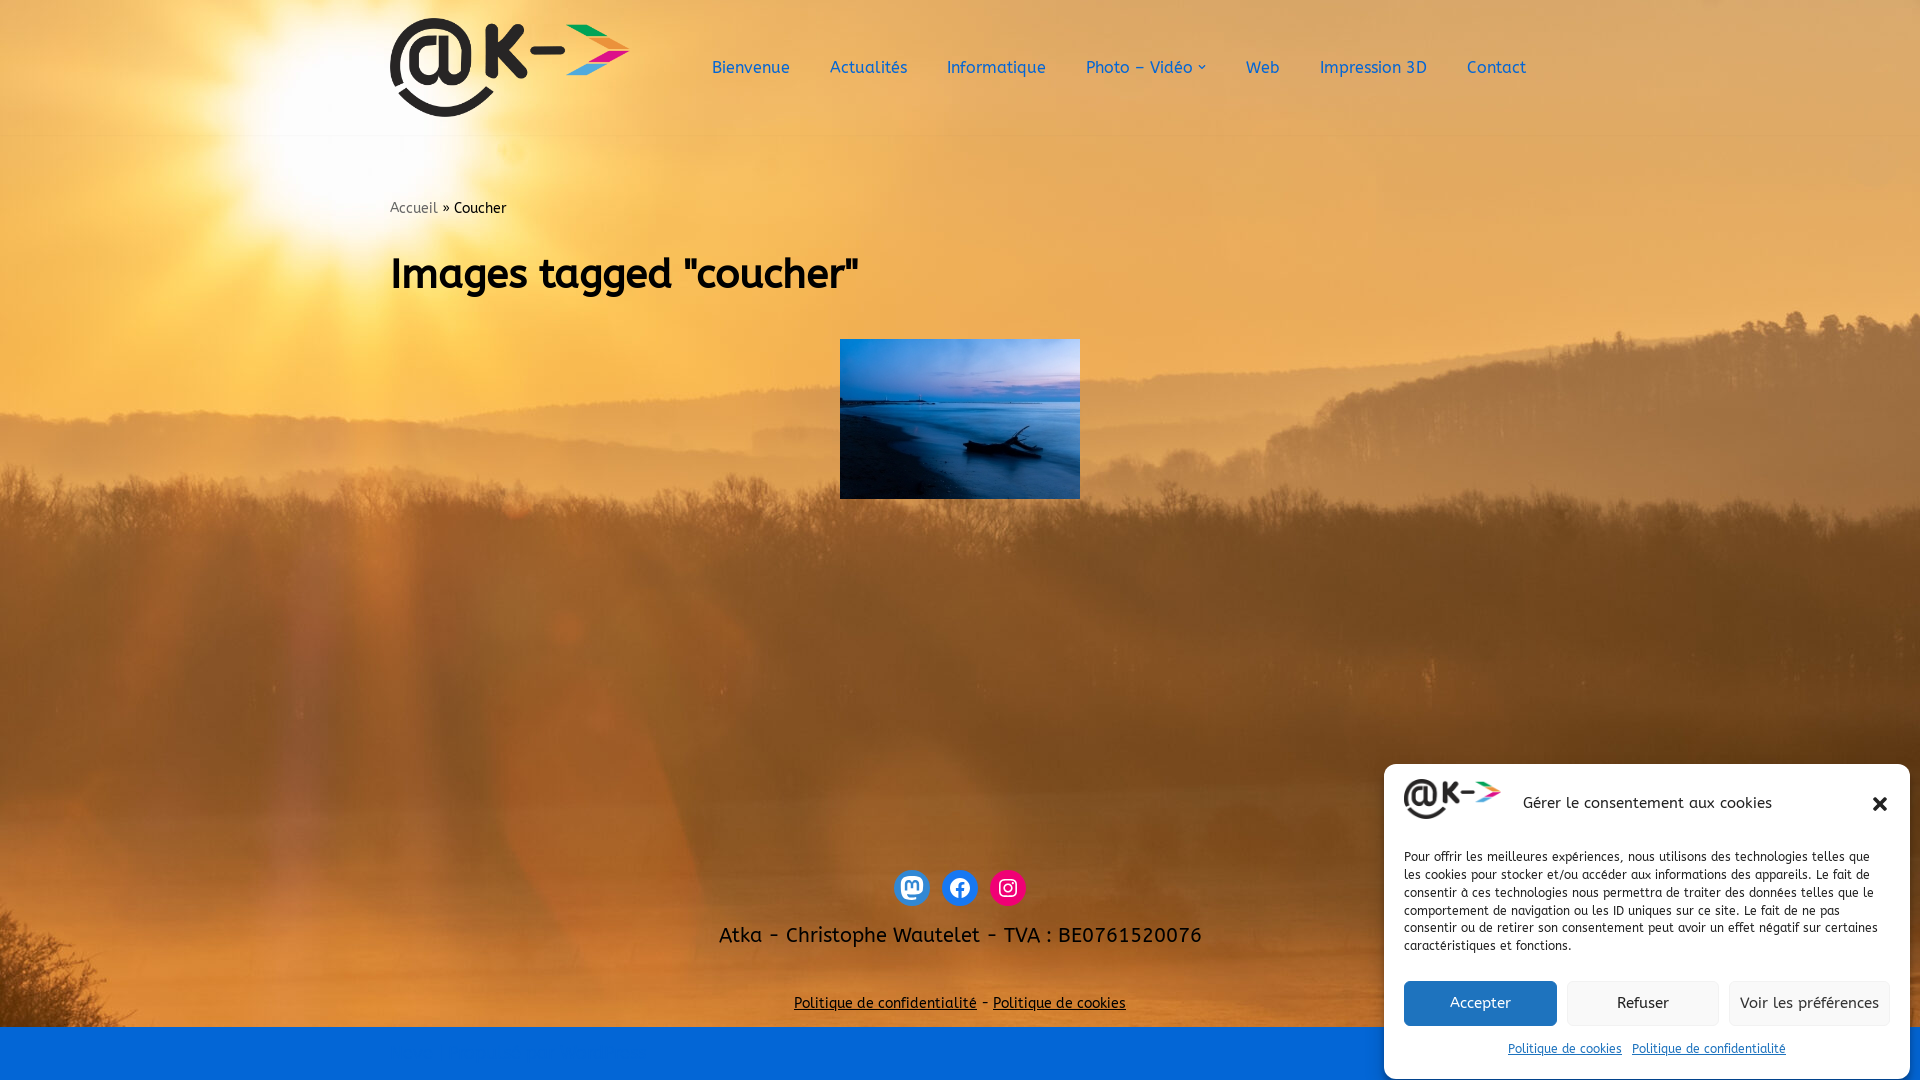 This screenshot has height=1080, width=1920. I want to click on Politique de cookies, so click(1060, 1004).